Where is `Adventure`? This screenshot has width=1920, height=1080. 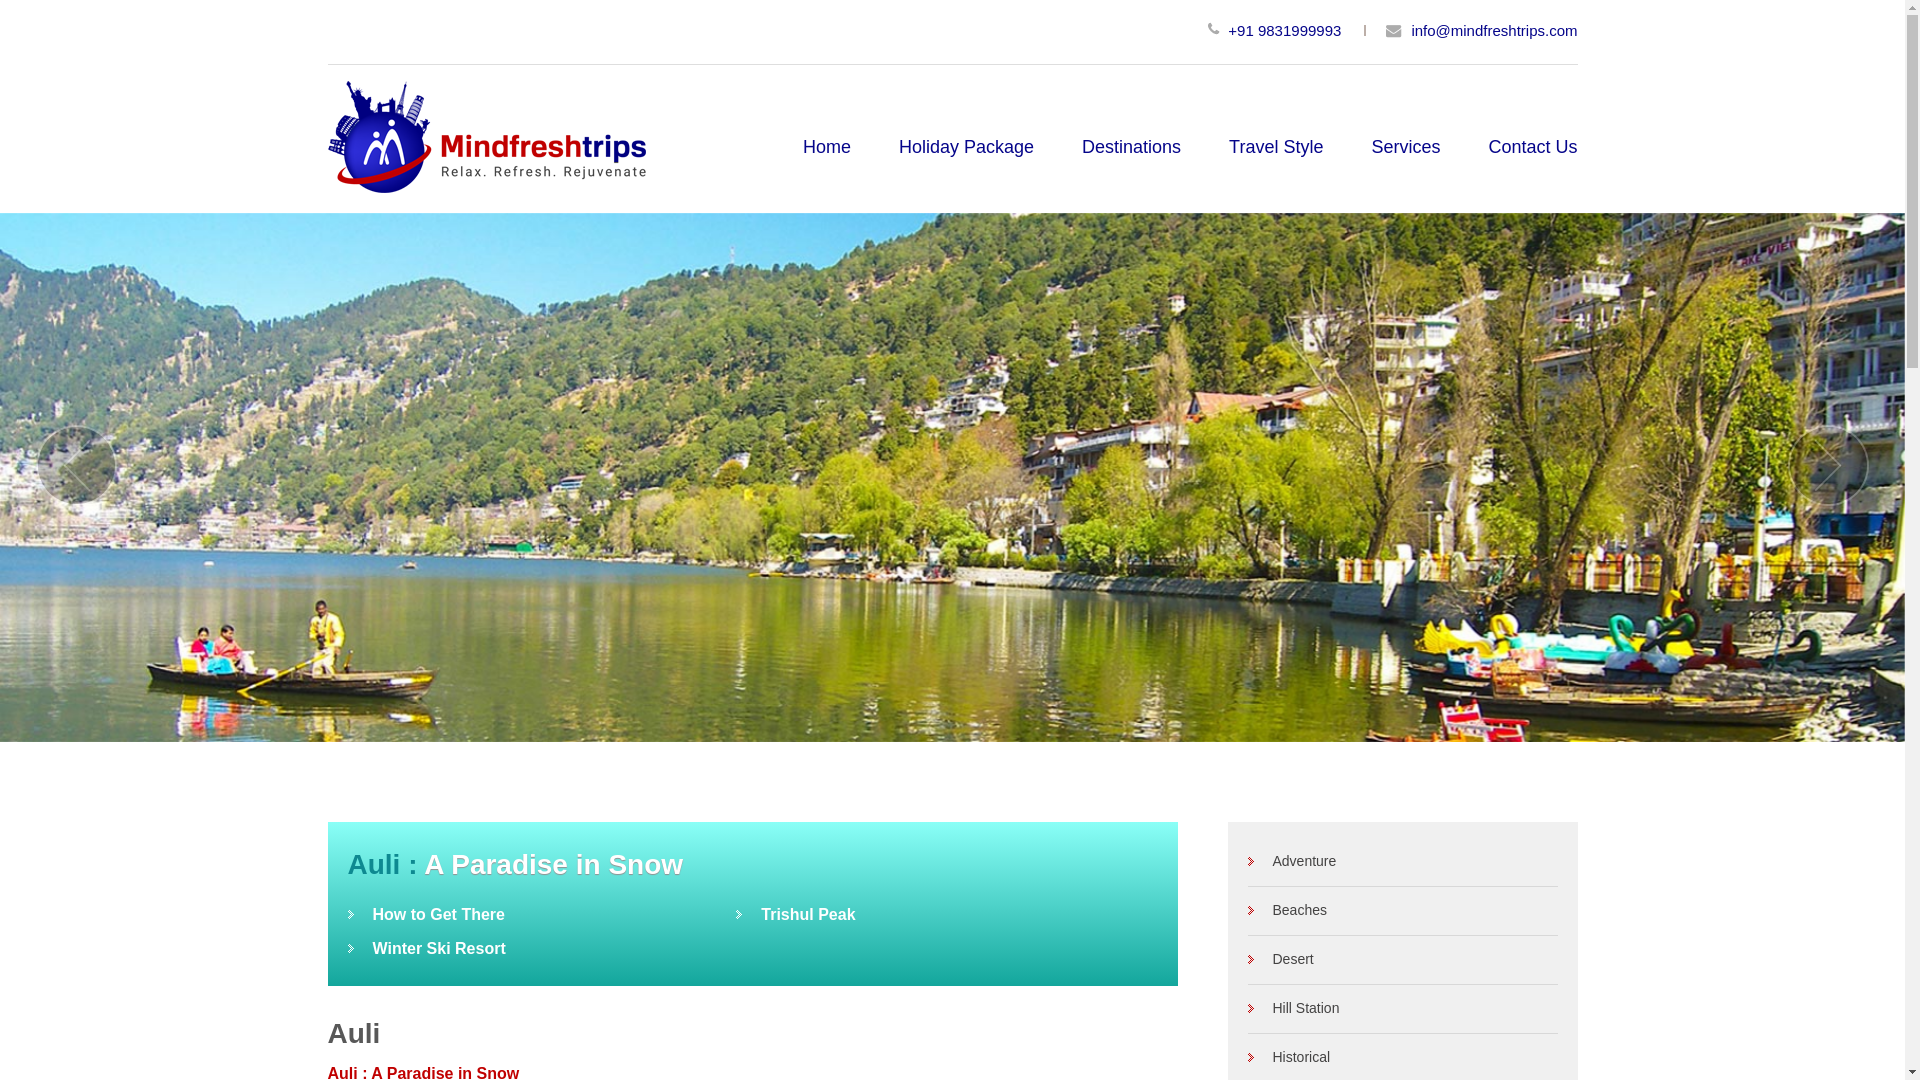
Adventure is located at coordinates (1292, 861).